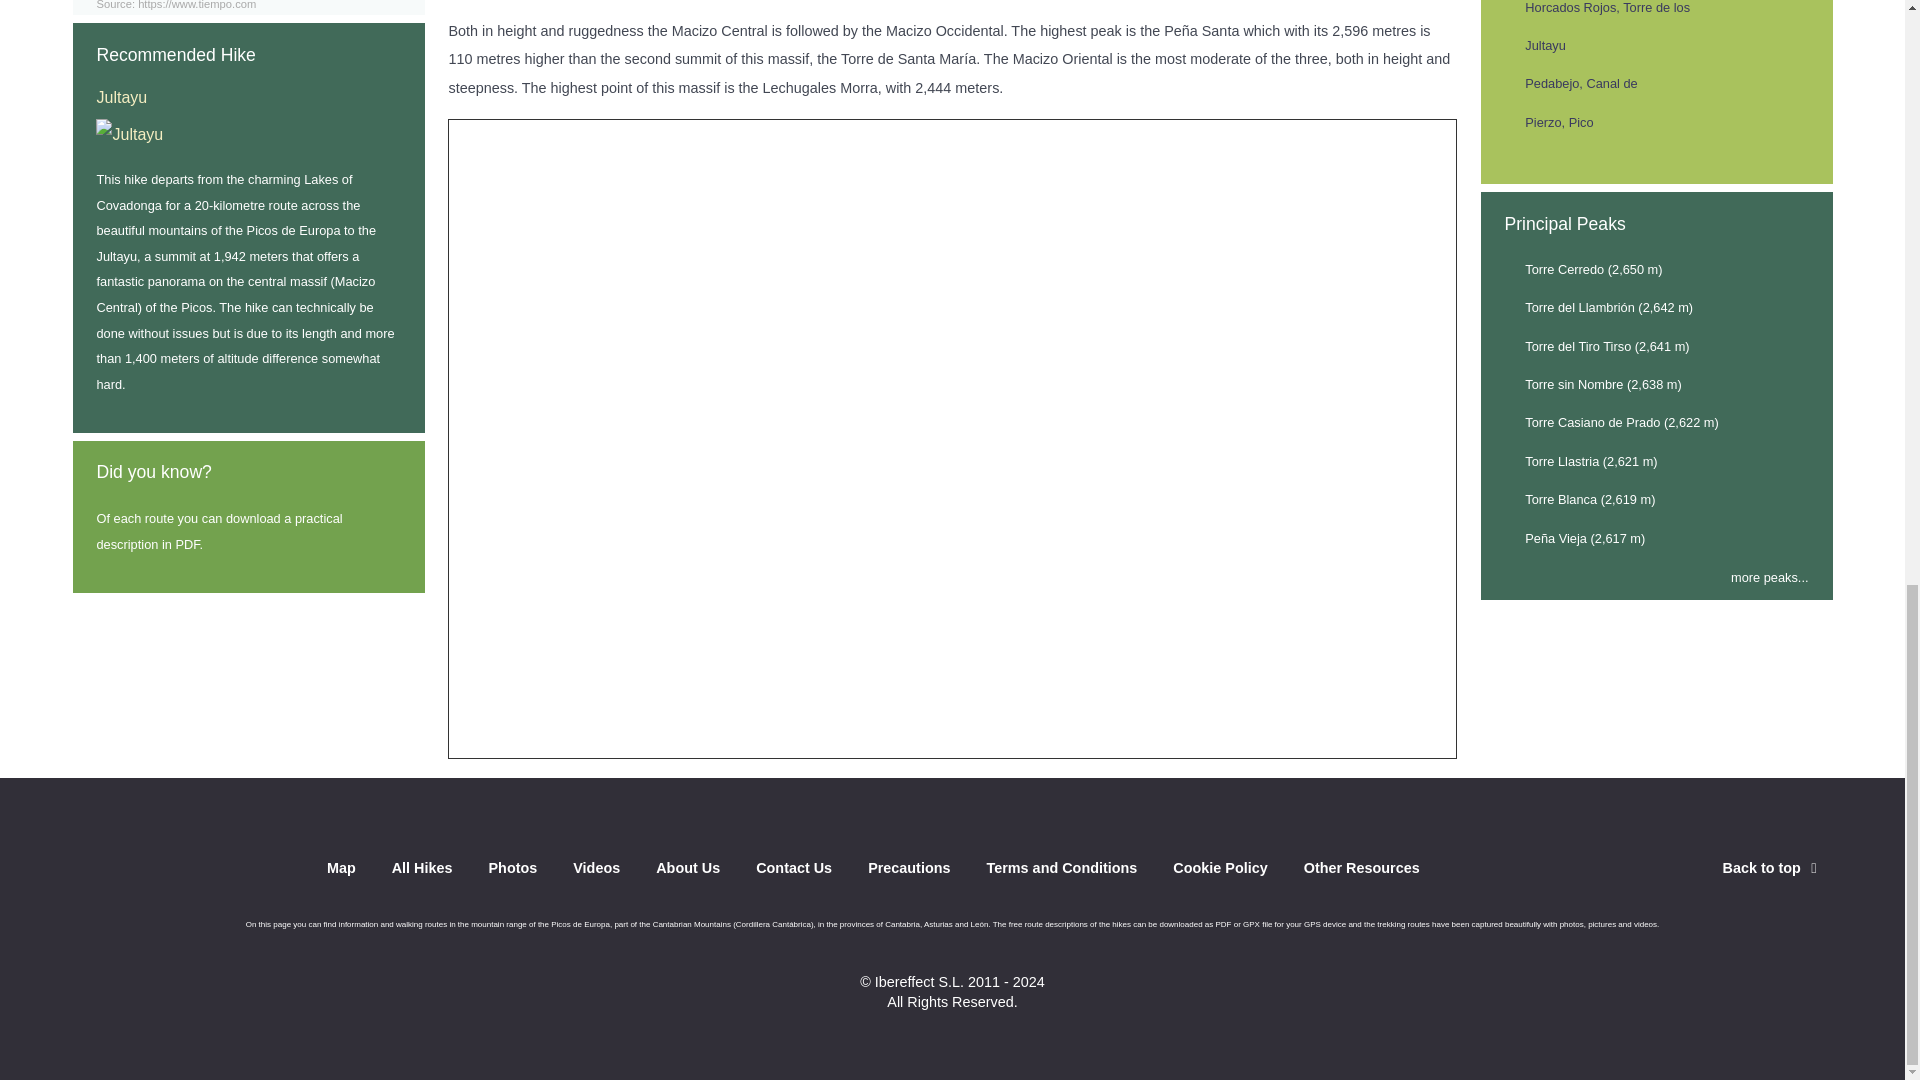 Image resolution: width=1920 pixels, height=1080 pixels. What do you see at coordinates (794, 872) in the screenshot?
I see `Contact Us` at bounding box center [794, 872].